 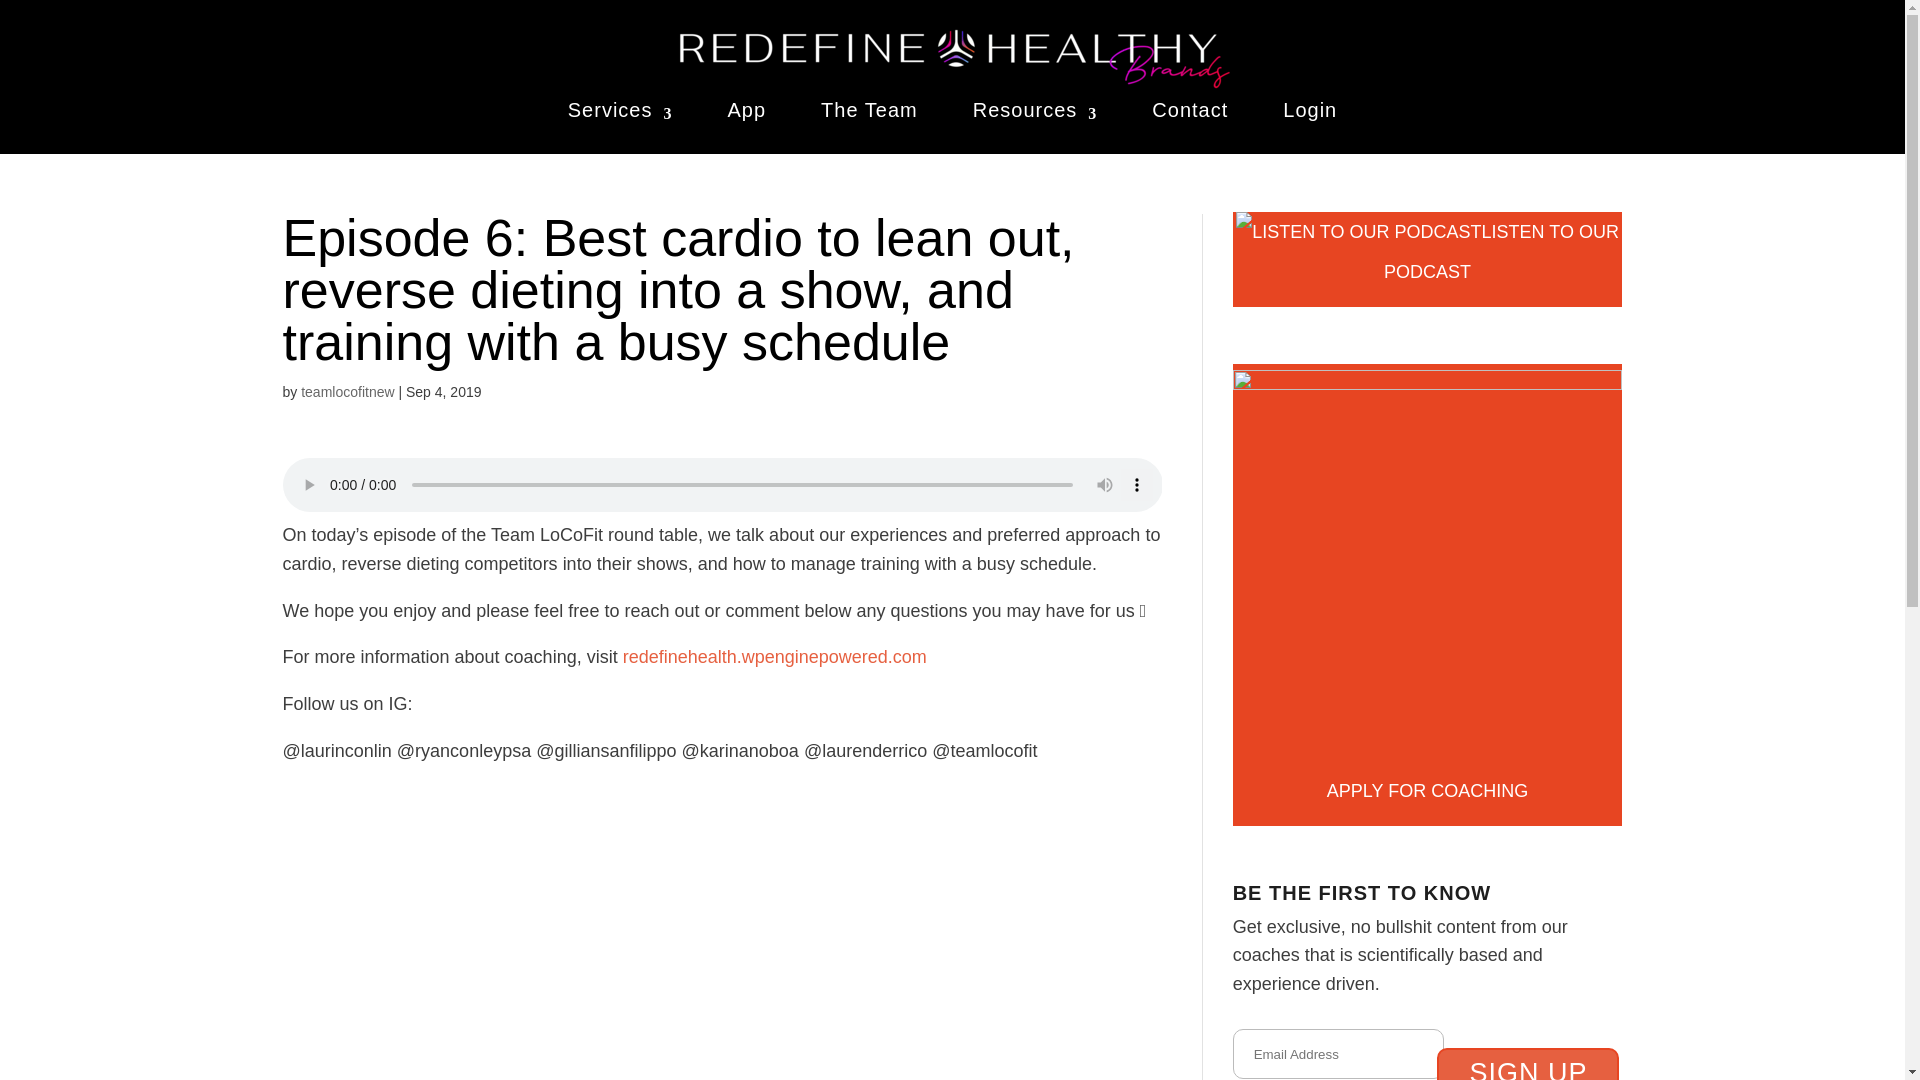 What do you see at coordinates (347, 392) in the screenshot?
I see `teamlocofitnew` at bounding box center [347, 392].